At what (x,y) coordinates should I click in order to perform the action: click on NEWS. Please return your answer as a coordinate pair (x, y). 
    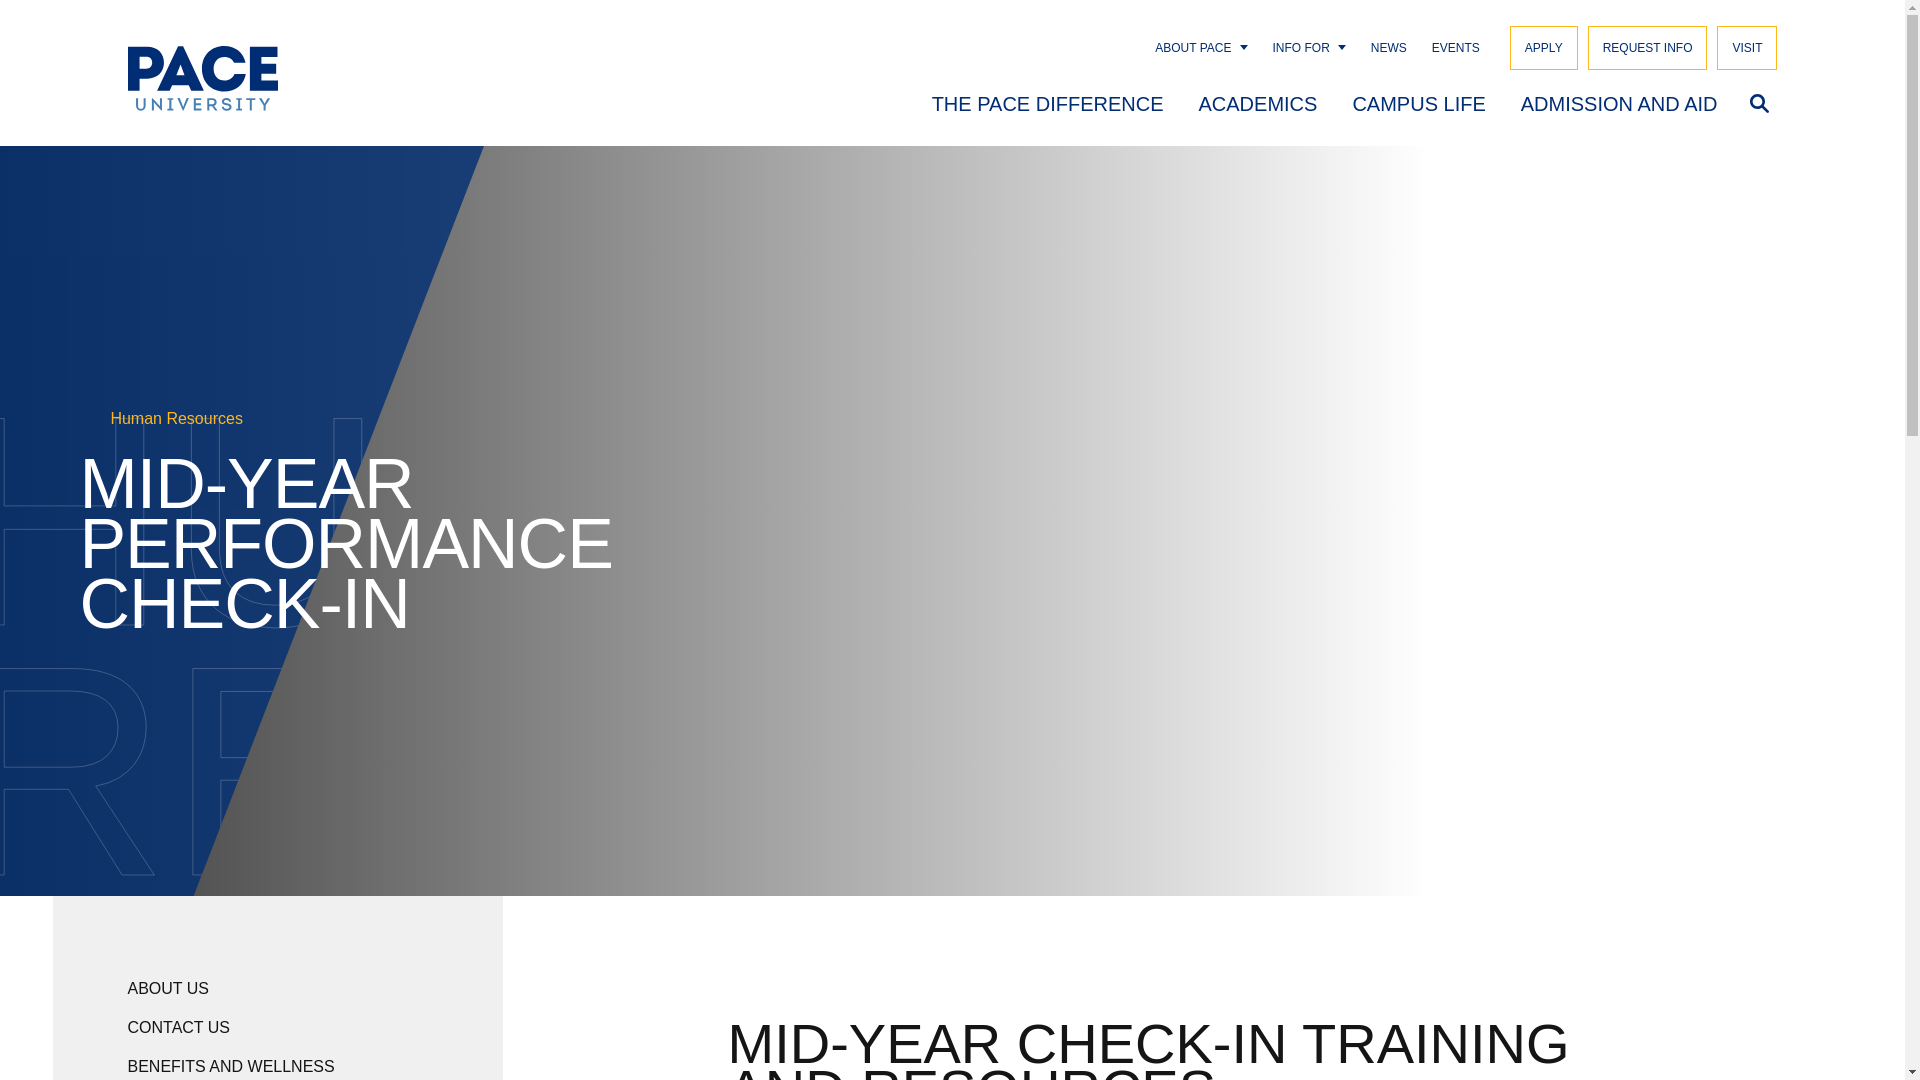
    Looking at the image, I should click on (1388, 48).